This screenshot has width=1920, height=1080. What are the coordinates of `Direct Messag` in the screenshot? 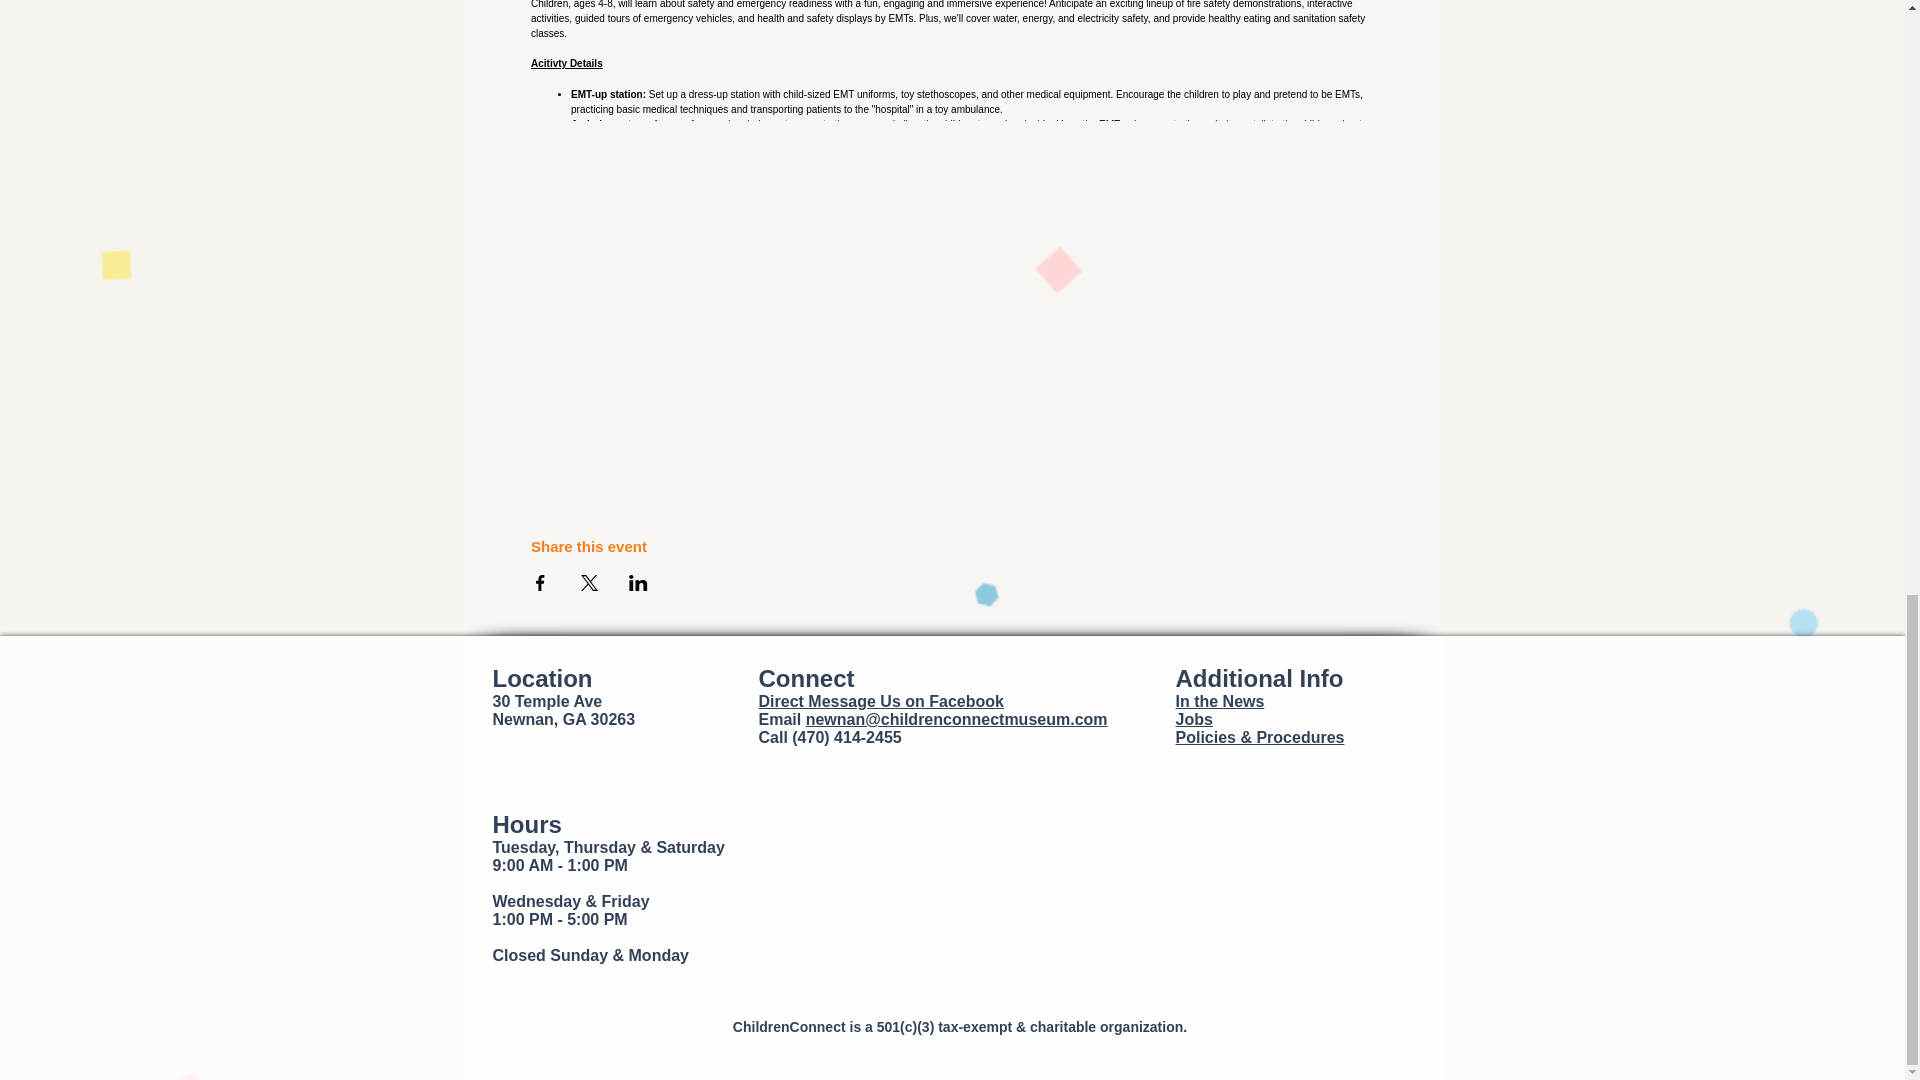 It's located at (812, 701).